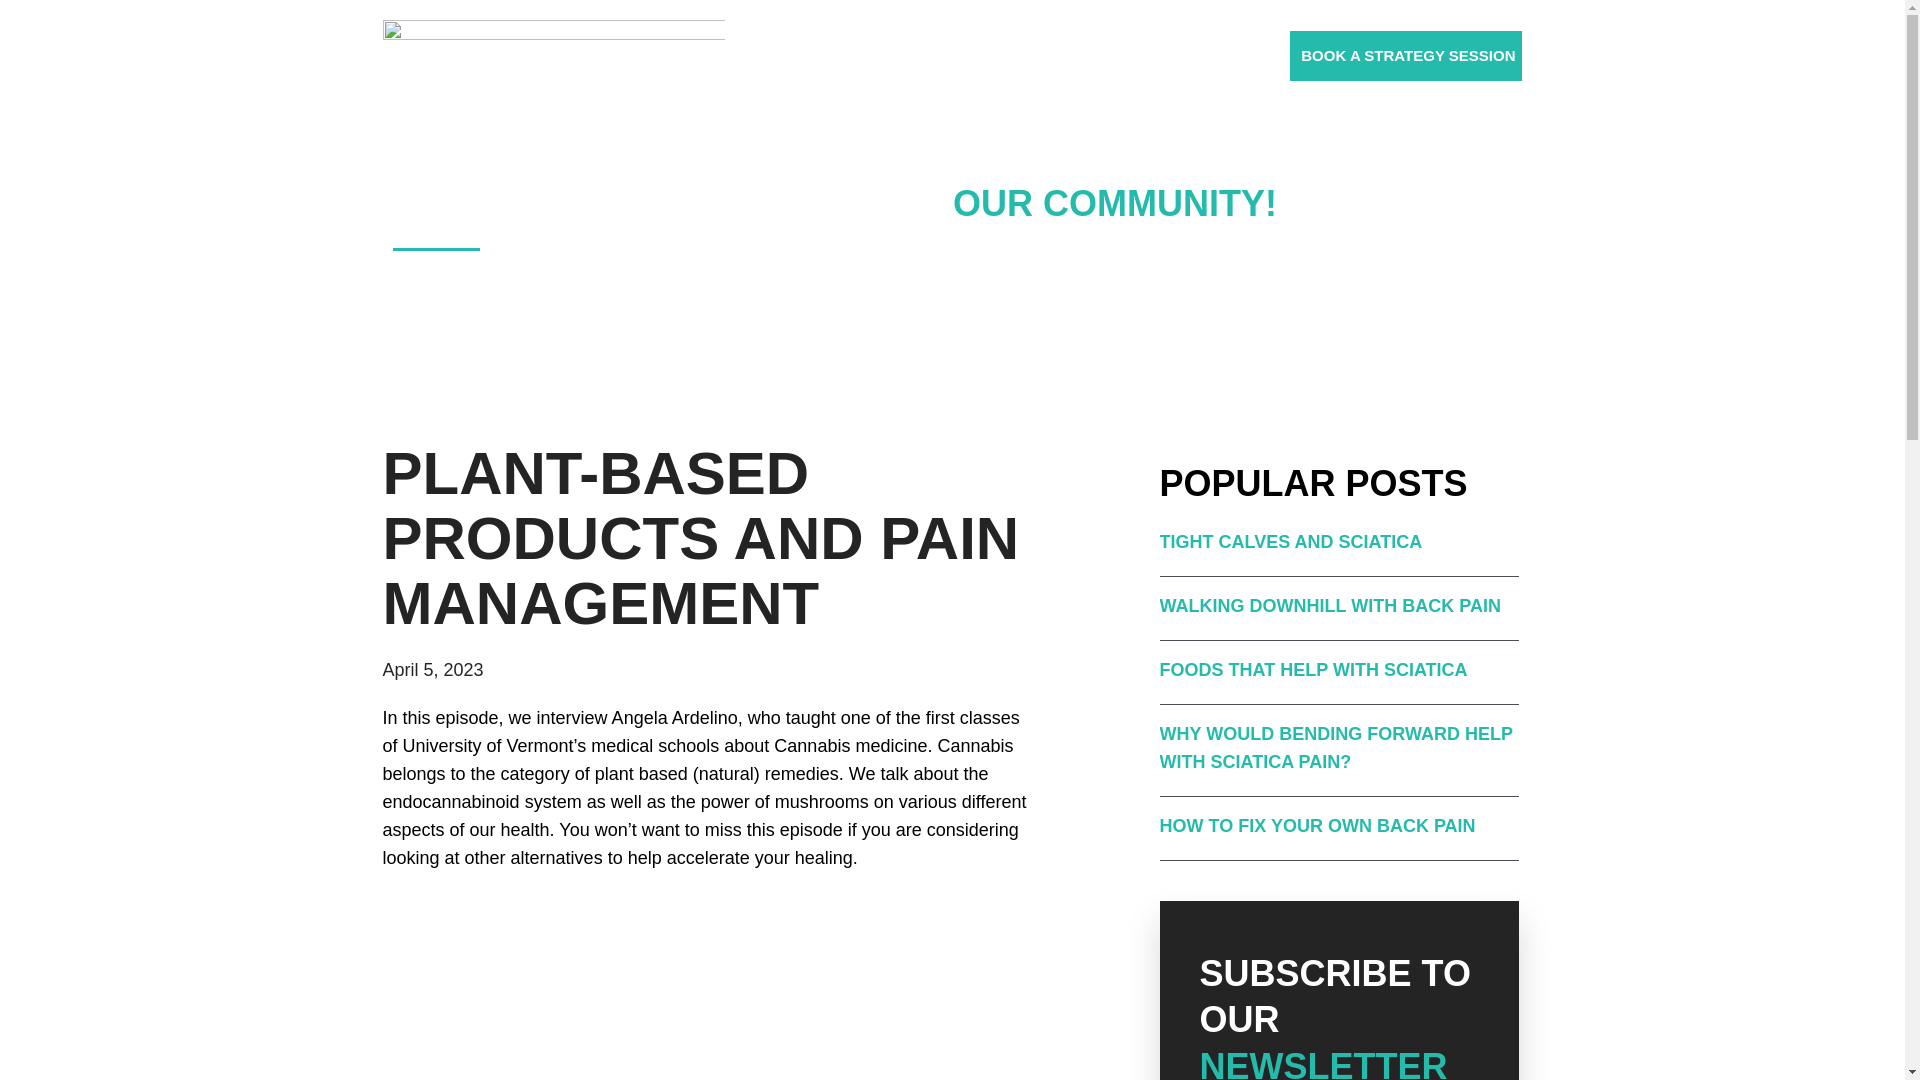 Image resolution: width=1920 pixels, height=1080 pixels. Describe the element at coordinates (1314, 670) in the screenshot. I see `FOODS THAT HELP WITH SCIATICA` at that location.